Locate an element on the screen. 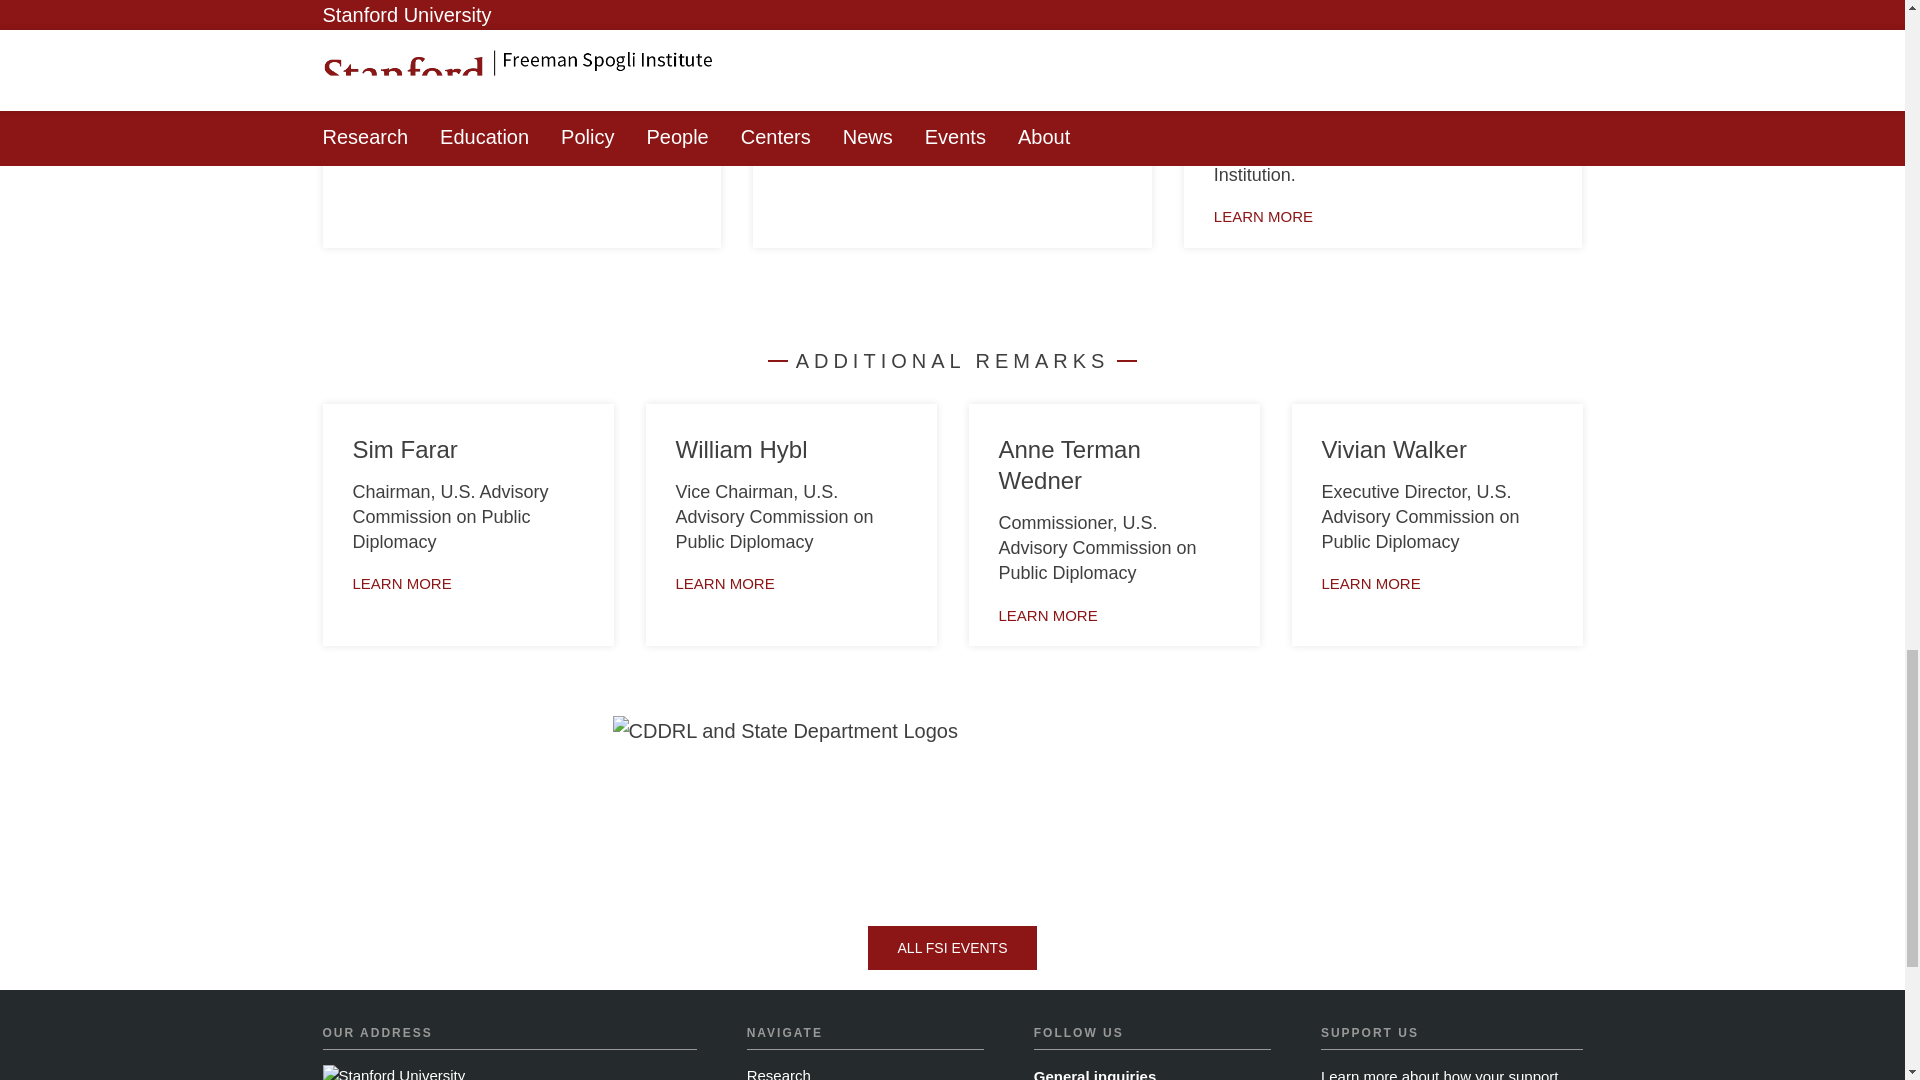  LEARN MORE is located at coordinates (401, 582).